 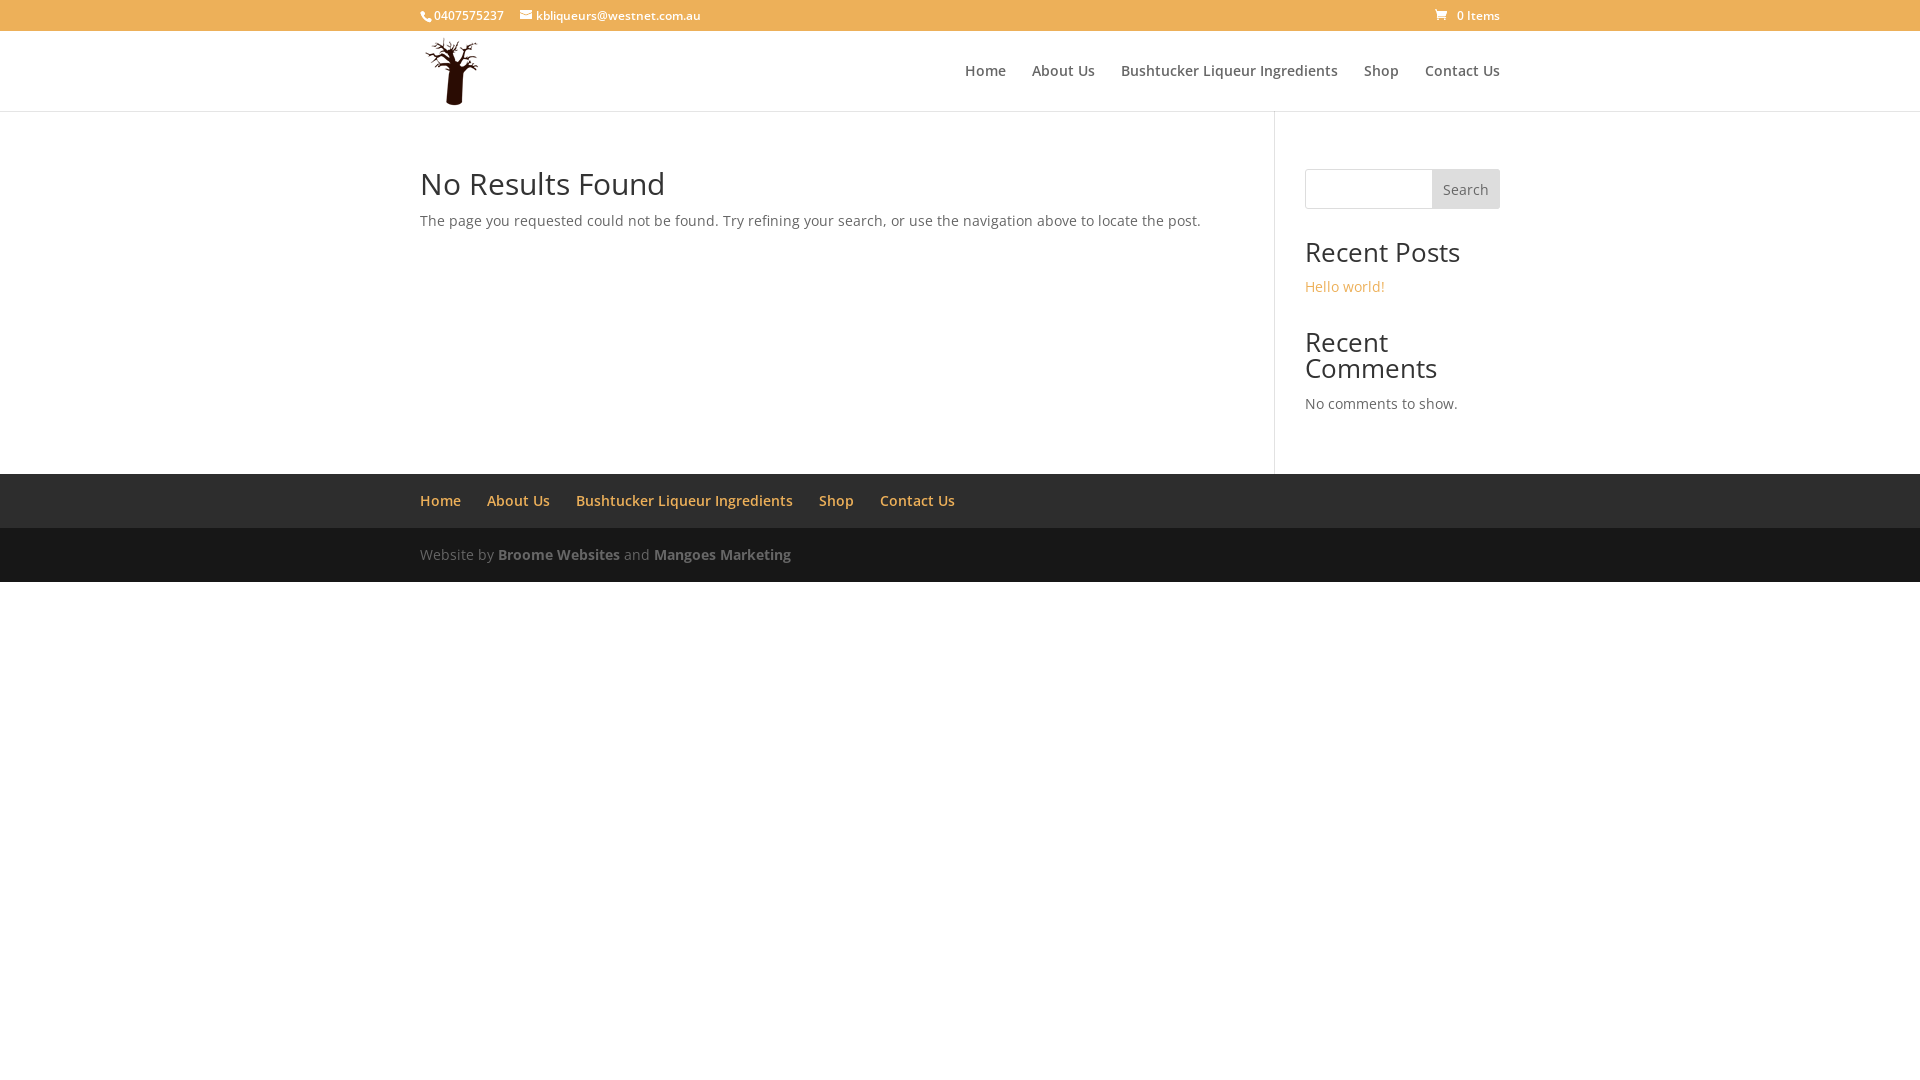 I want to click on Hello world!, so click(x=1345, y=286).